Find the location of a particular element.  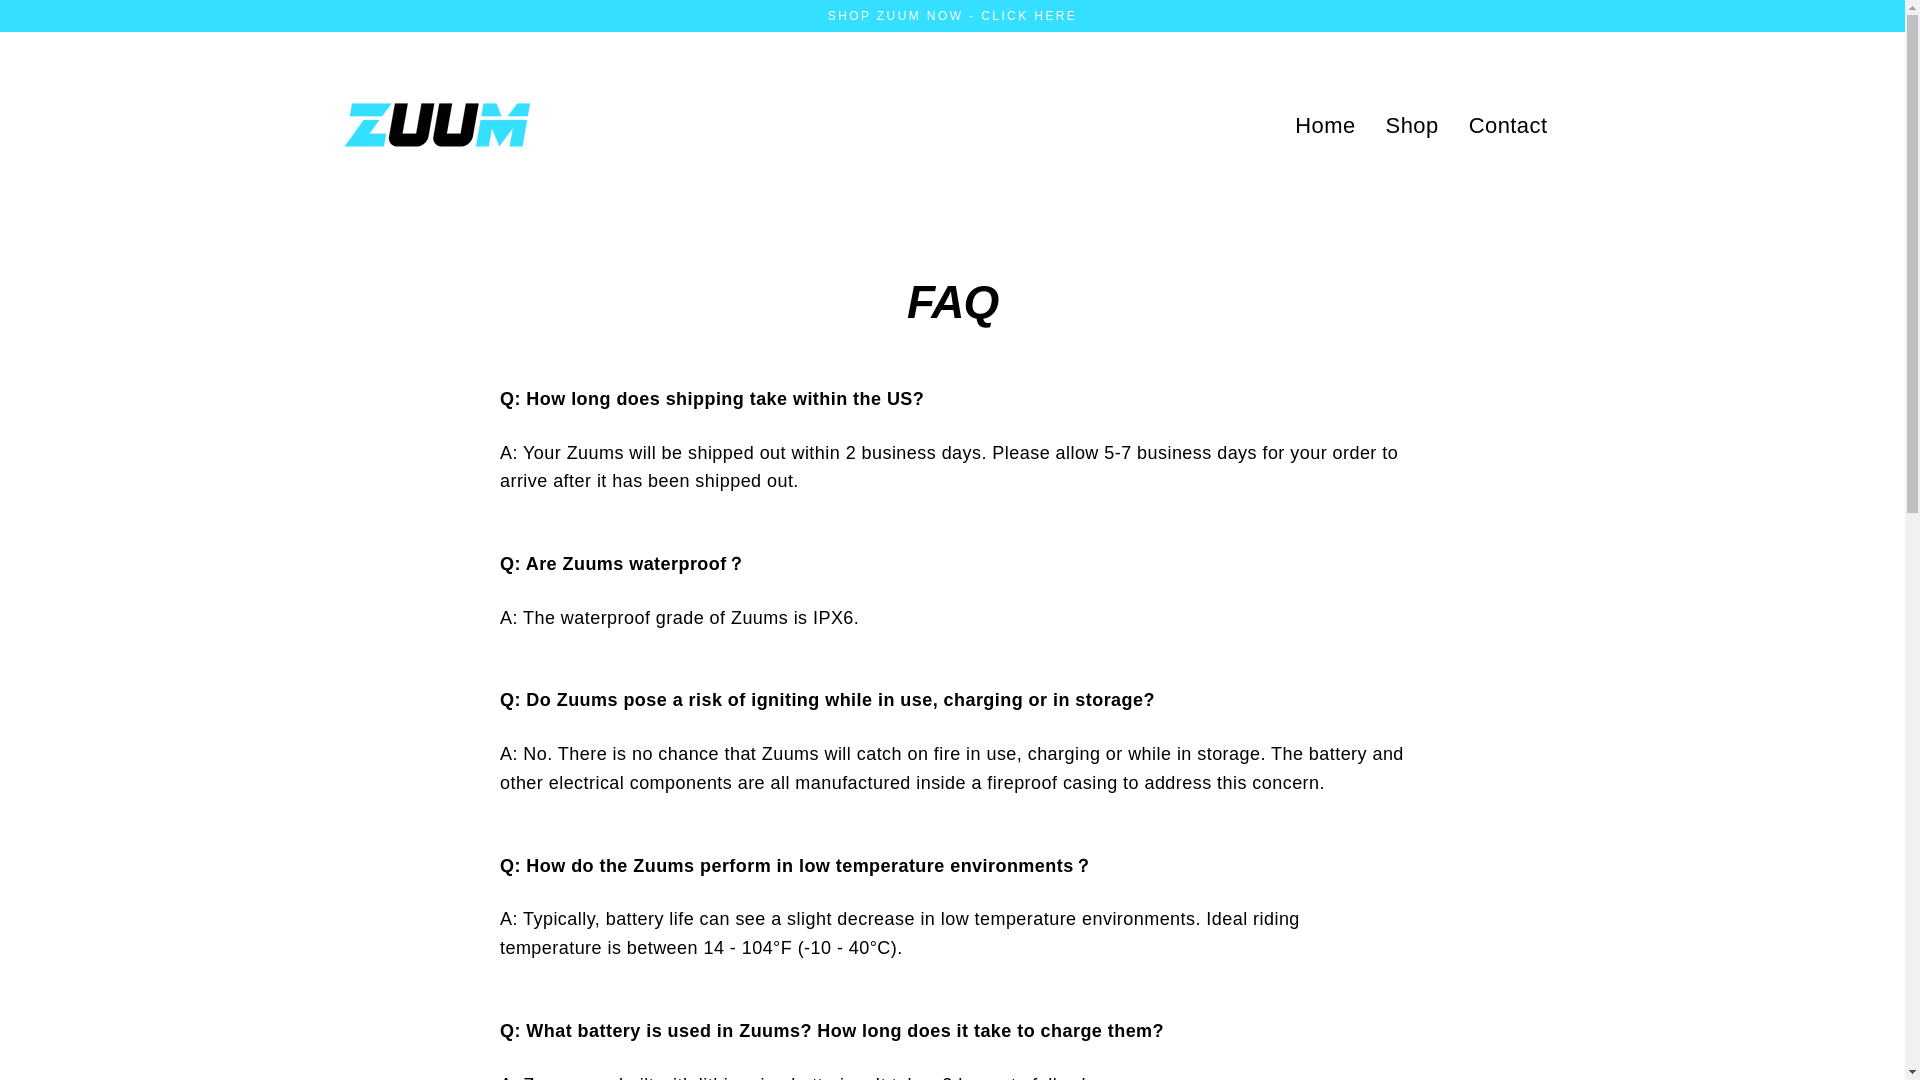

Contact is located at coordinates (1508, 125).